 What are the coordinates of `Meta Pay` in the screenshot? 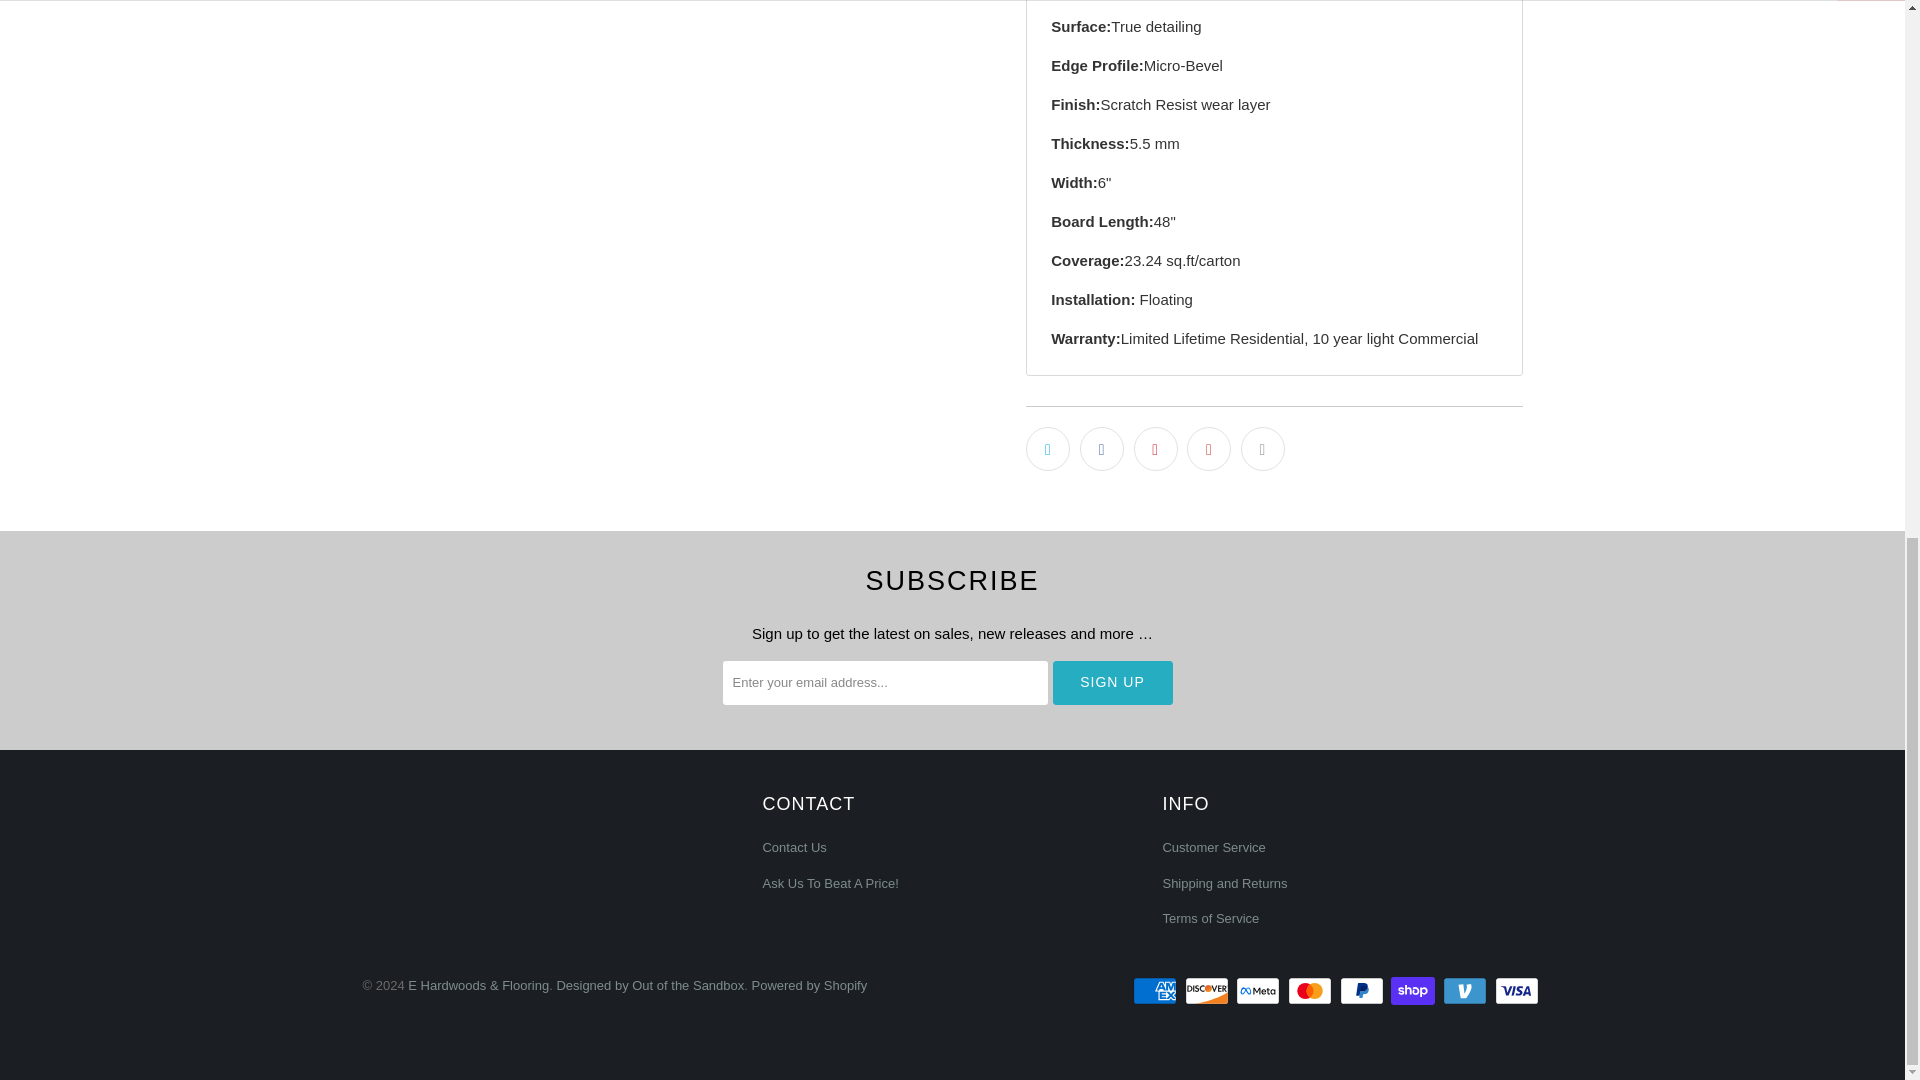 It's located at (1260, 990).